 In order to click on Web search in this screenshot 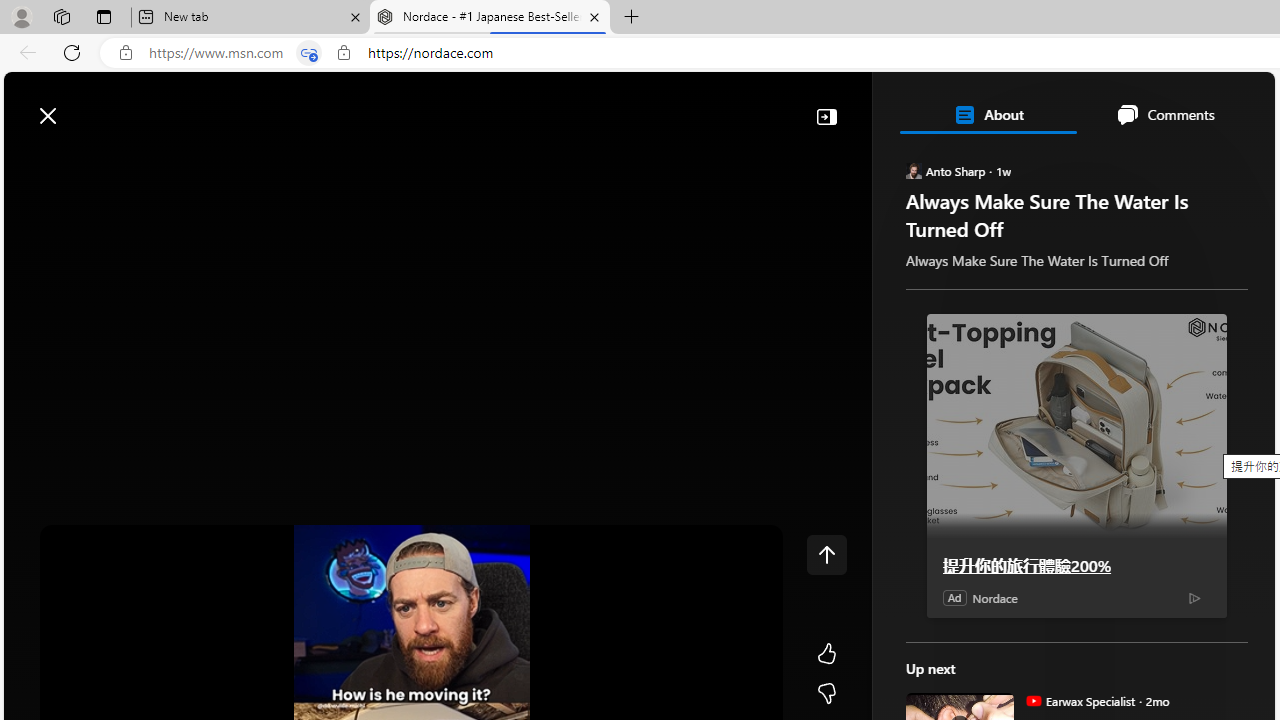, I will do `click(284, 105)`.